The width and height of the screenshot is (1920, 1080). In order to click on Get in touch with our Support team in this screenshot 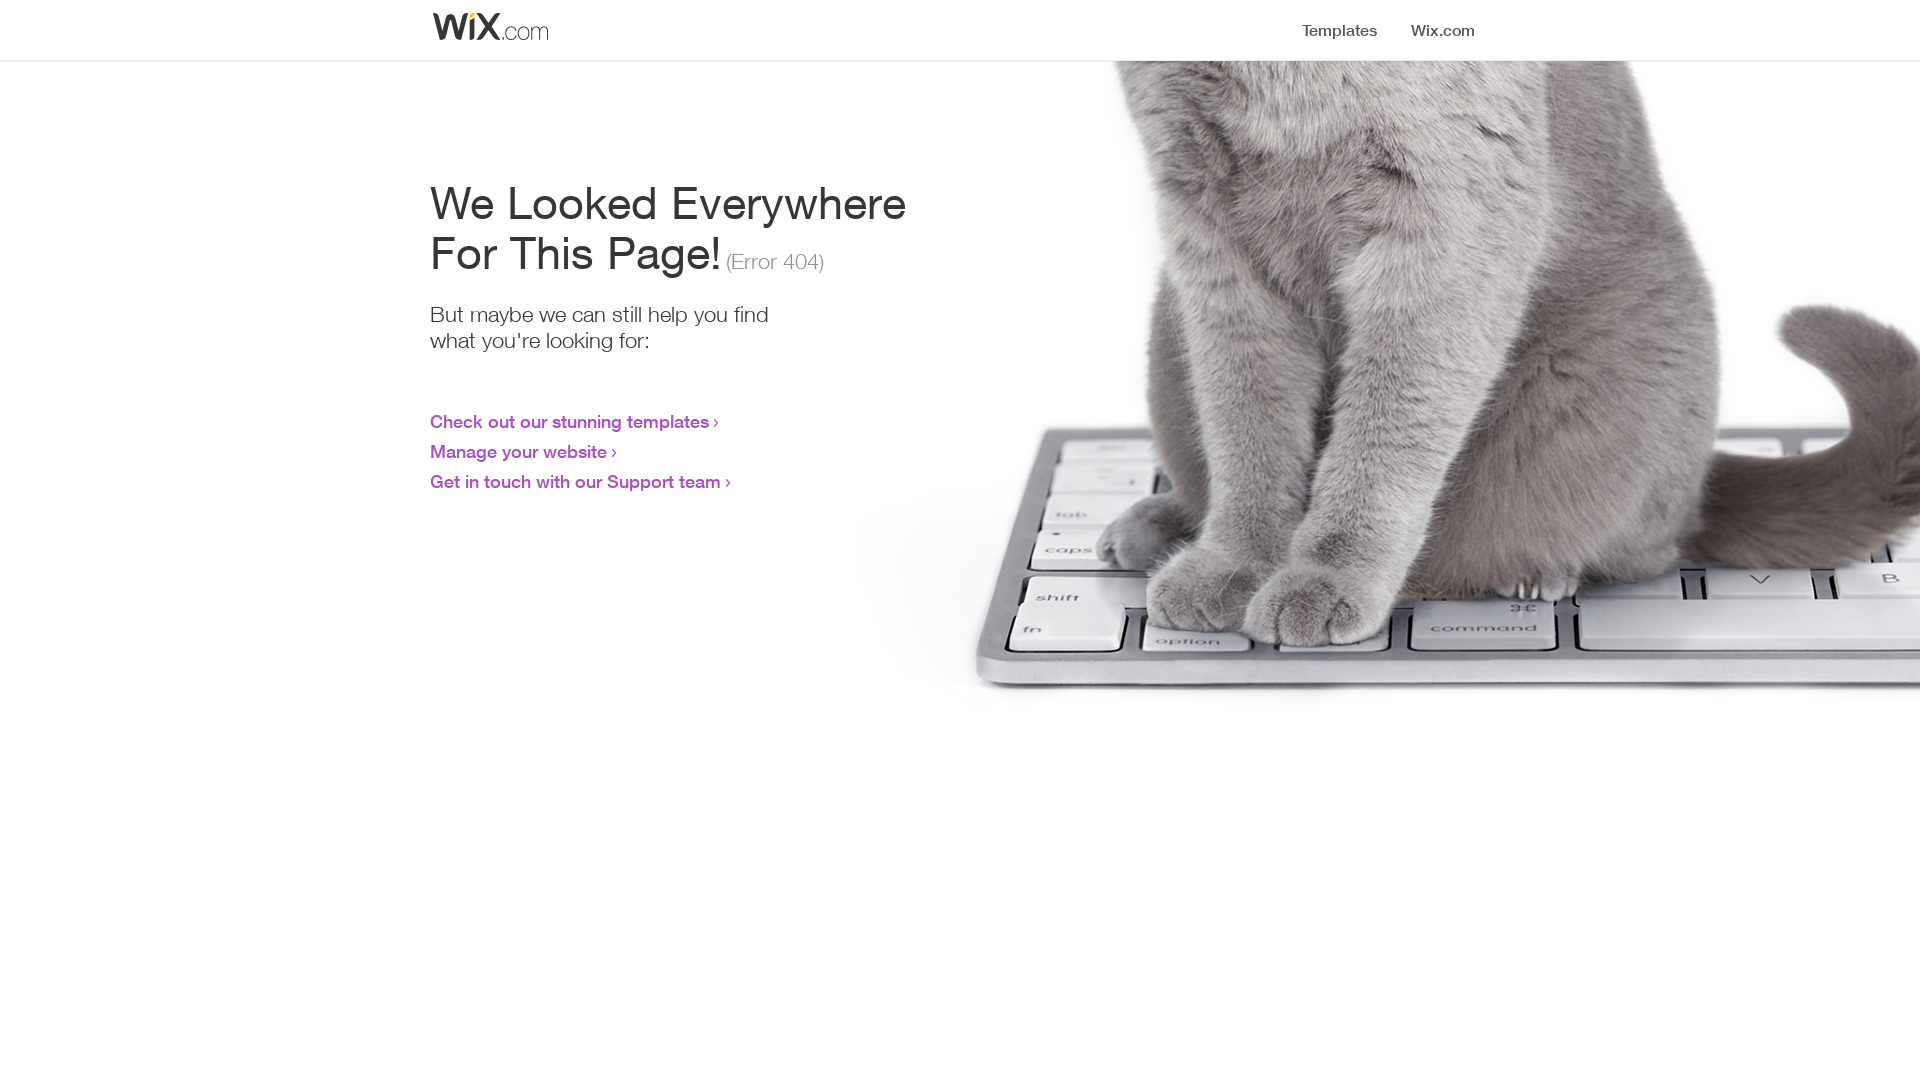, I will do `click(576, 481)`.